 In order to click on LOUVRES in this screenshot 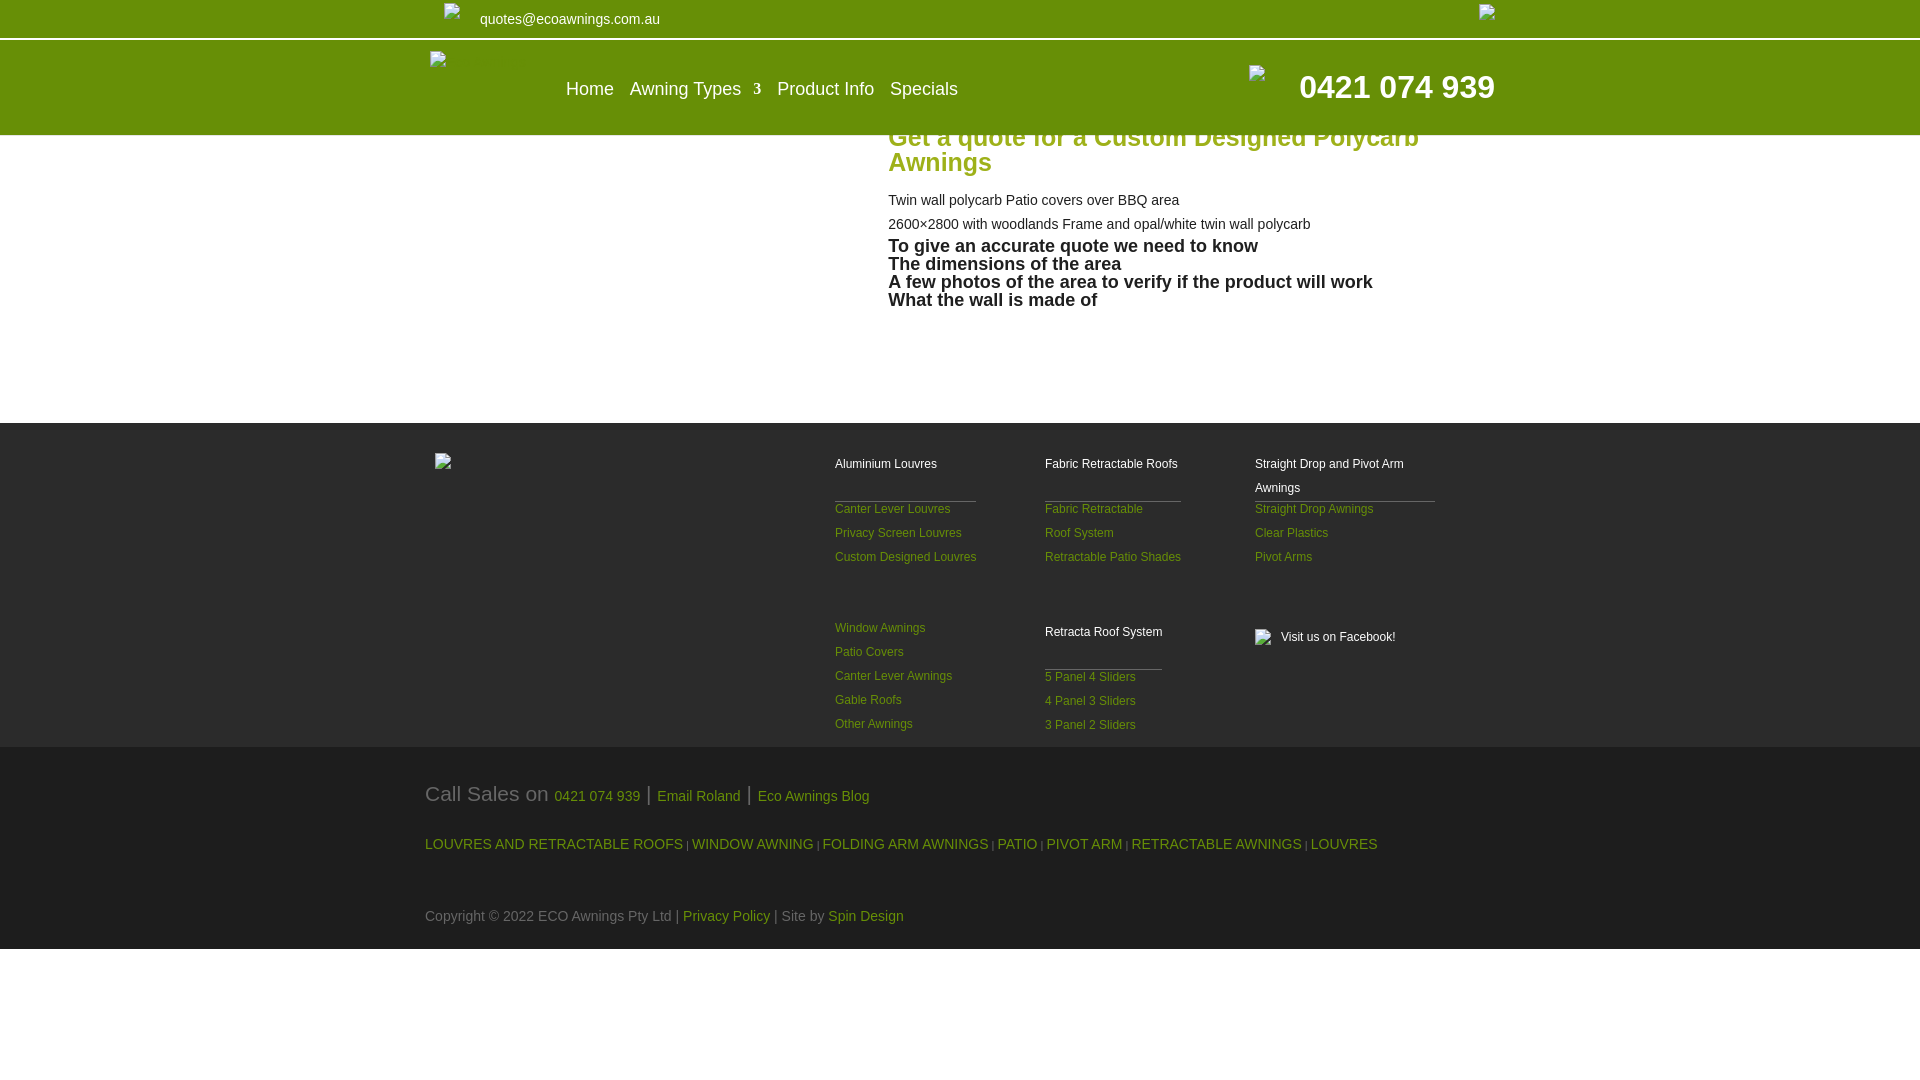, I will do `click(1344, 844)`.